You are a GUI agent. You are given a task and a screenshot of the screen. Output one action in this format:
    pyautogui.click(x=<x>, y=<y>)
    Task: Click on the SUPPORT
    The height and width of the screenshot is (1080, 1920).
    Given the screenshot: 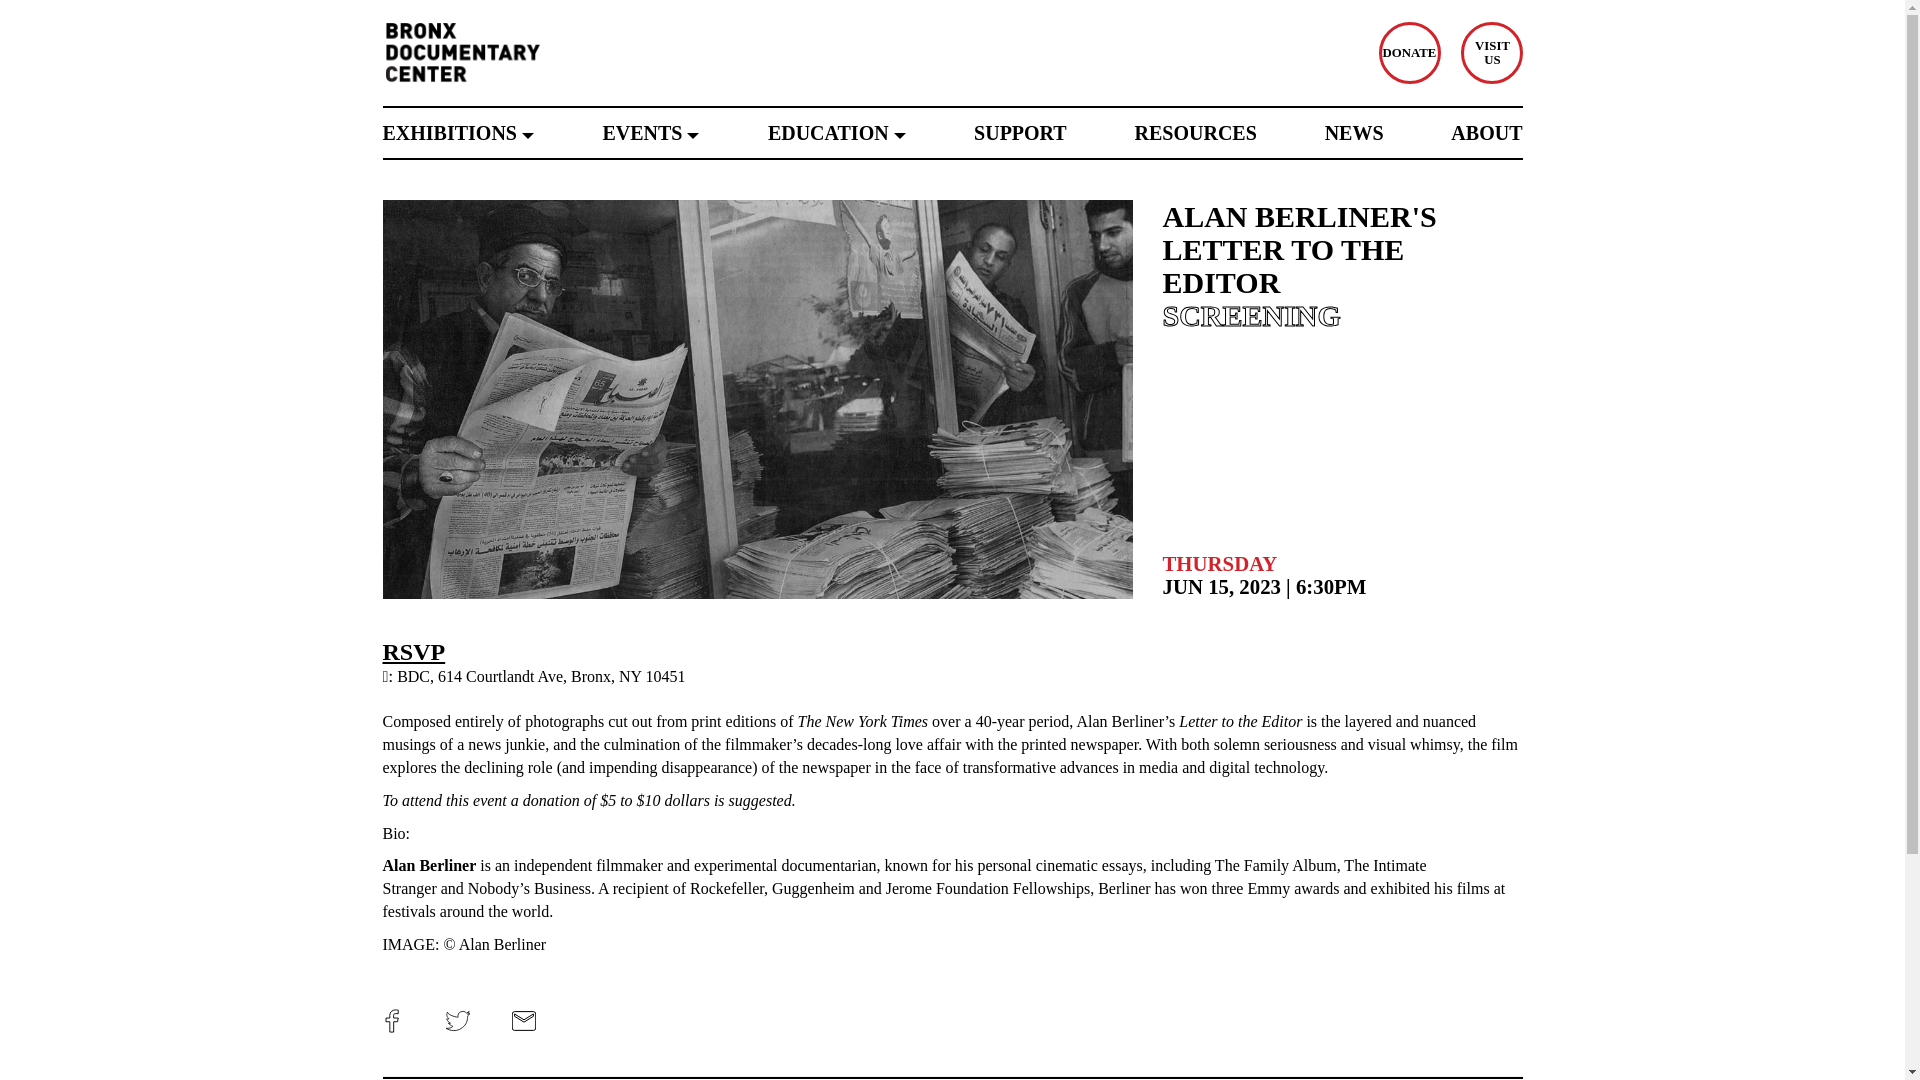 What is the action you would take?
    pyautogui.click(x=1020, y=132)
    